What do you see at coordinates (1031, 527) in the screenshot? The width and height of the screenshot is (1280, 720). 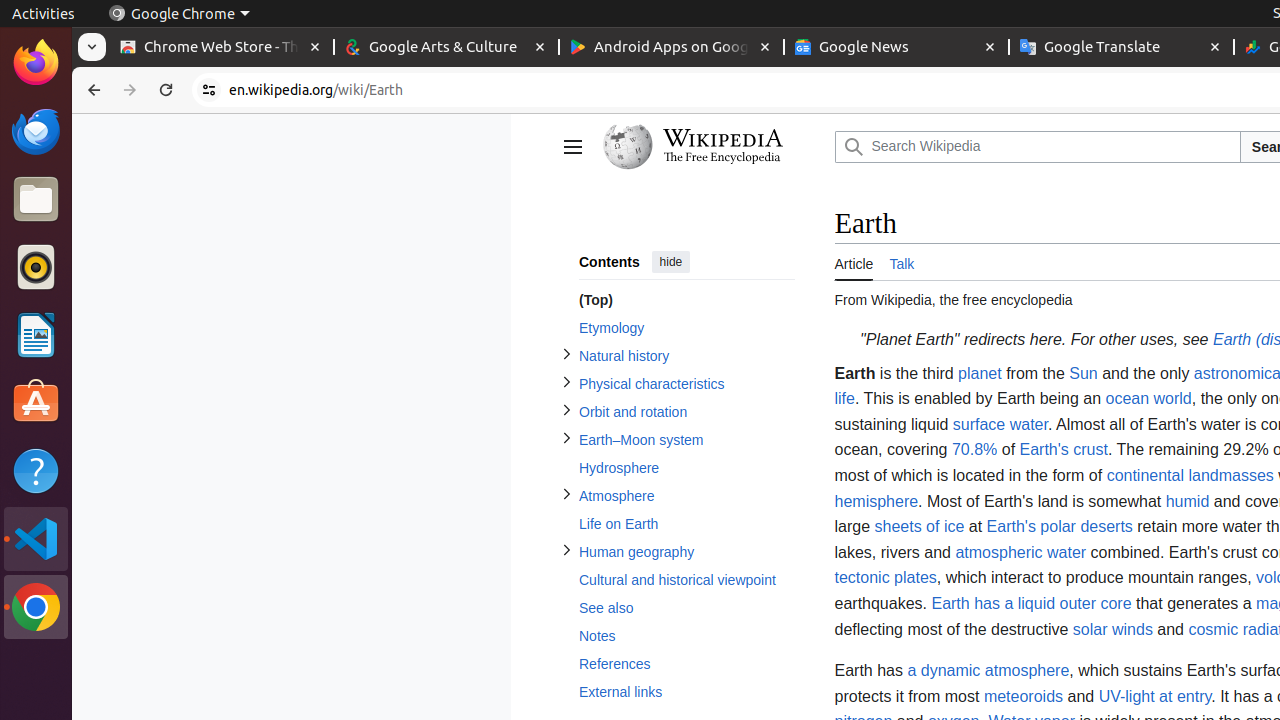 I see `Earth's polar` at bounding box center [1031, 527].